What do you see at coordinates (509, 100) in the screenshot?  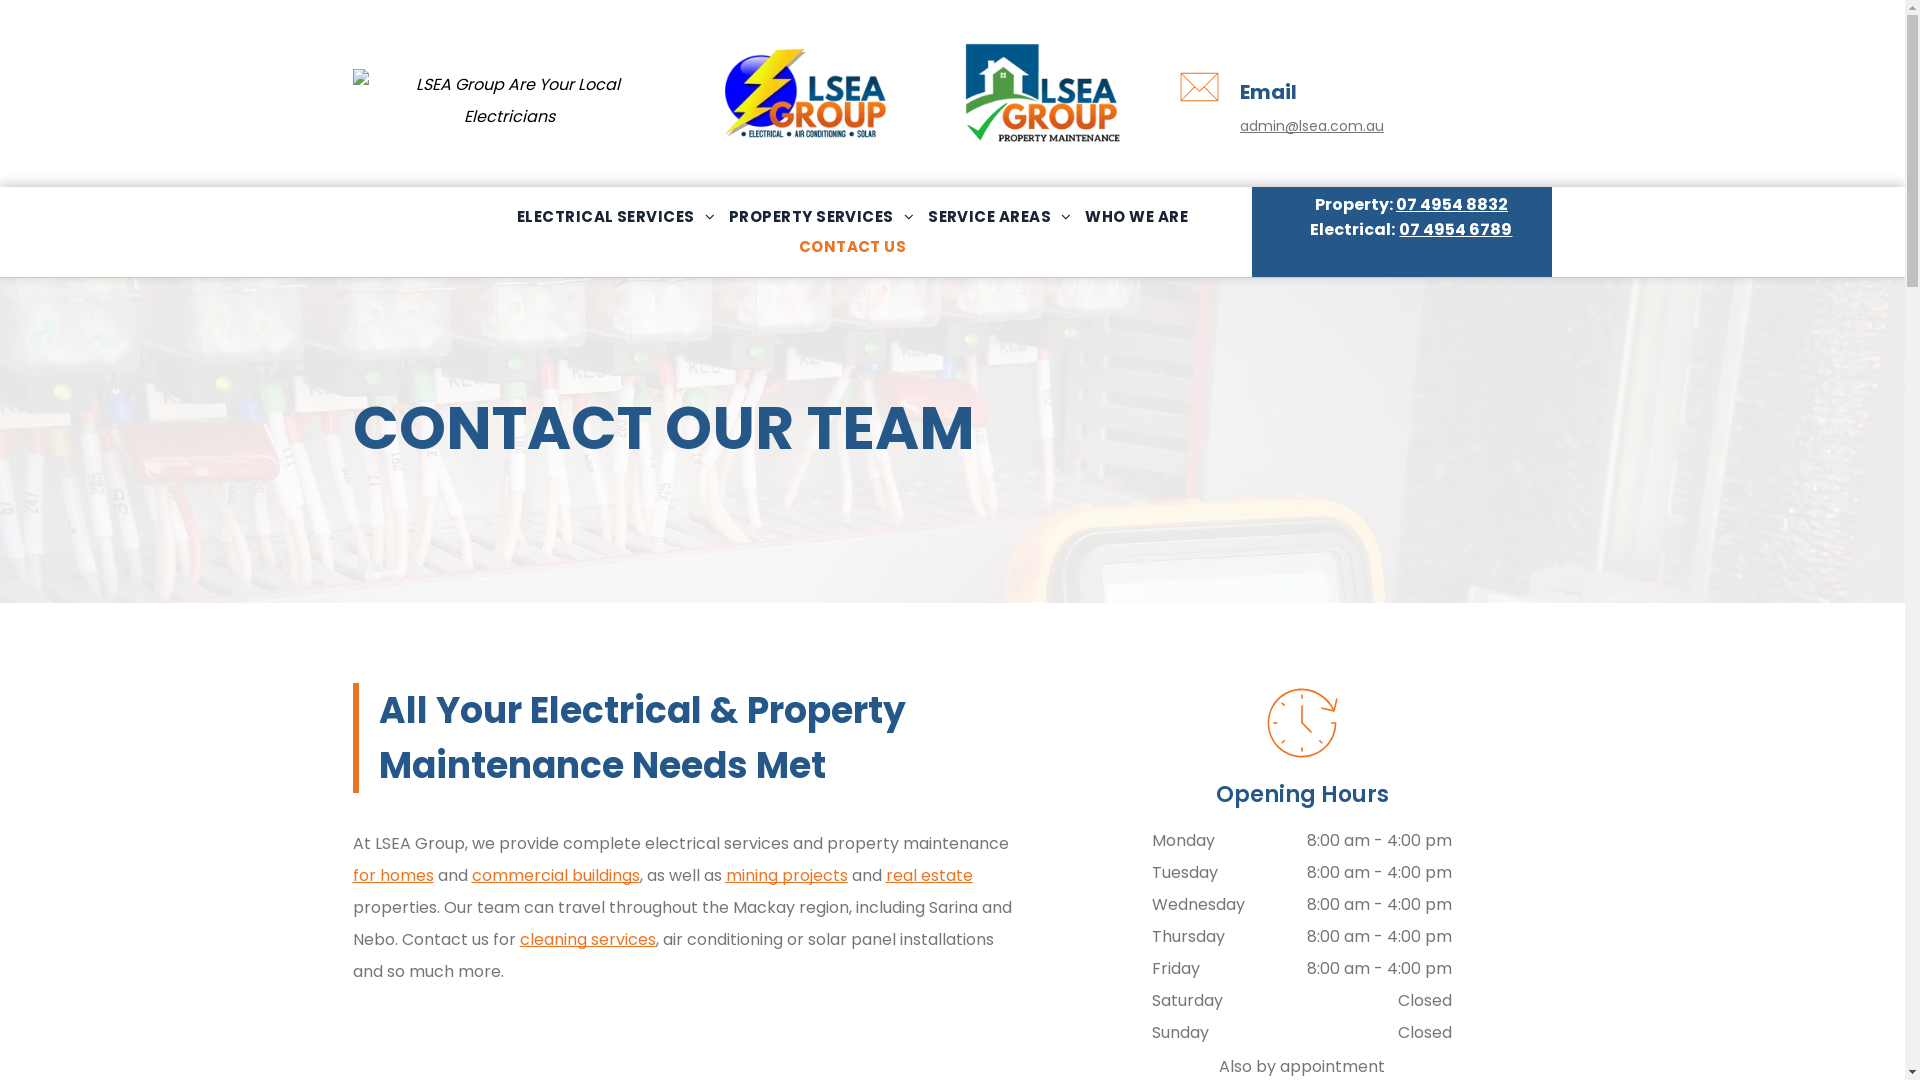 I see `LSEA Group Are Your Local Electricians` at bounding box center [509, 100].